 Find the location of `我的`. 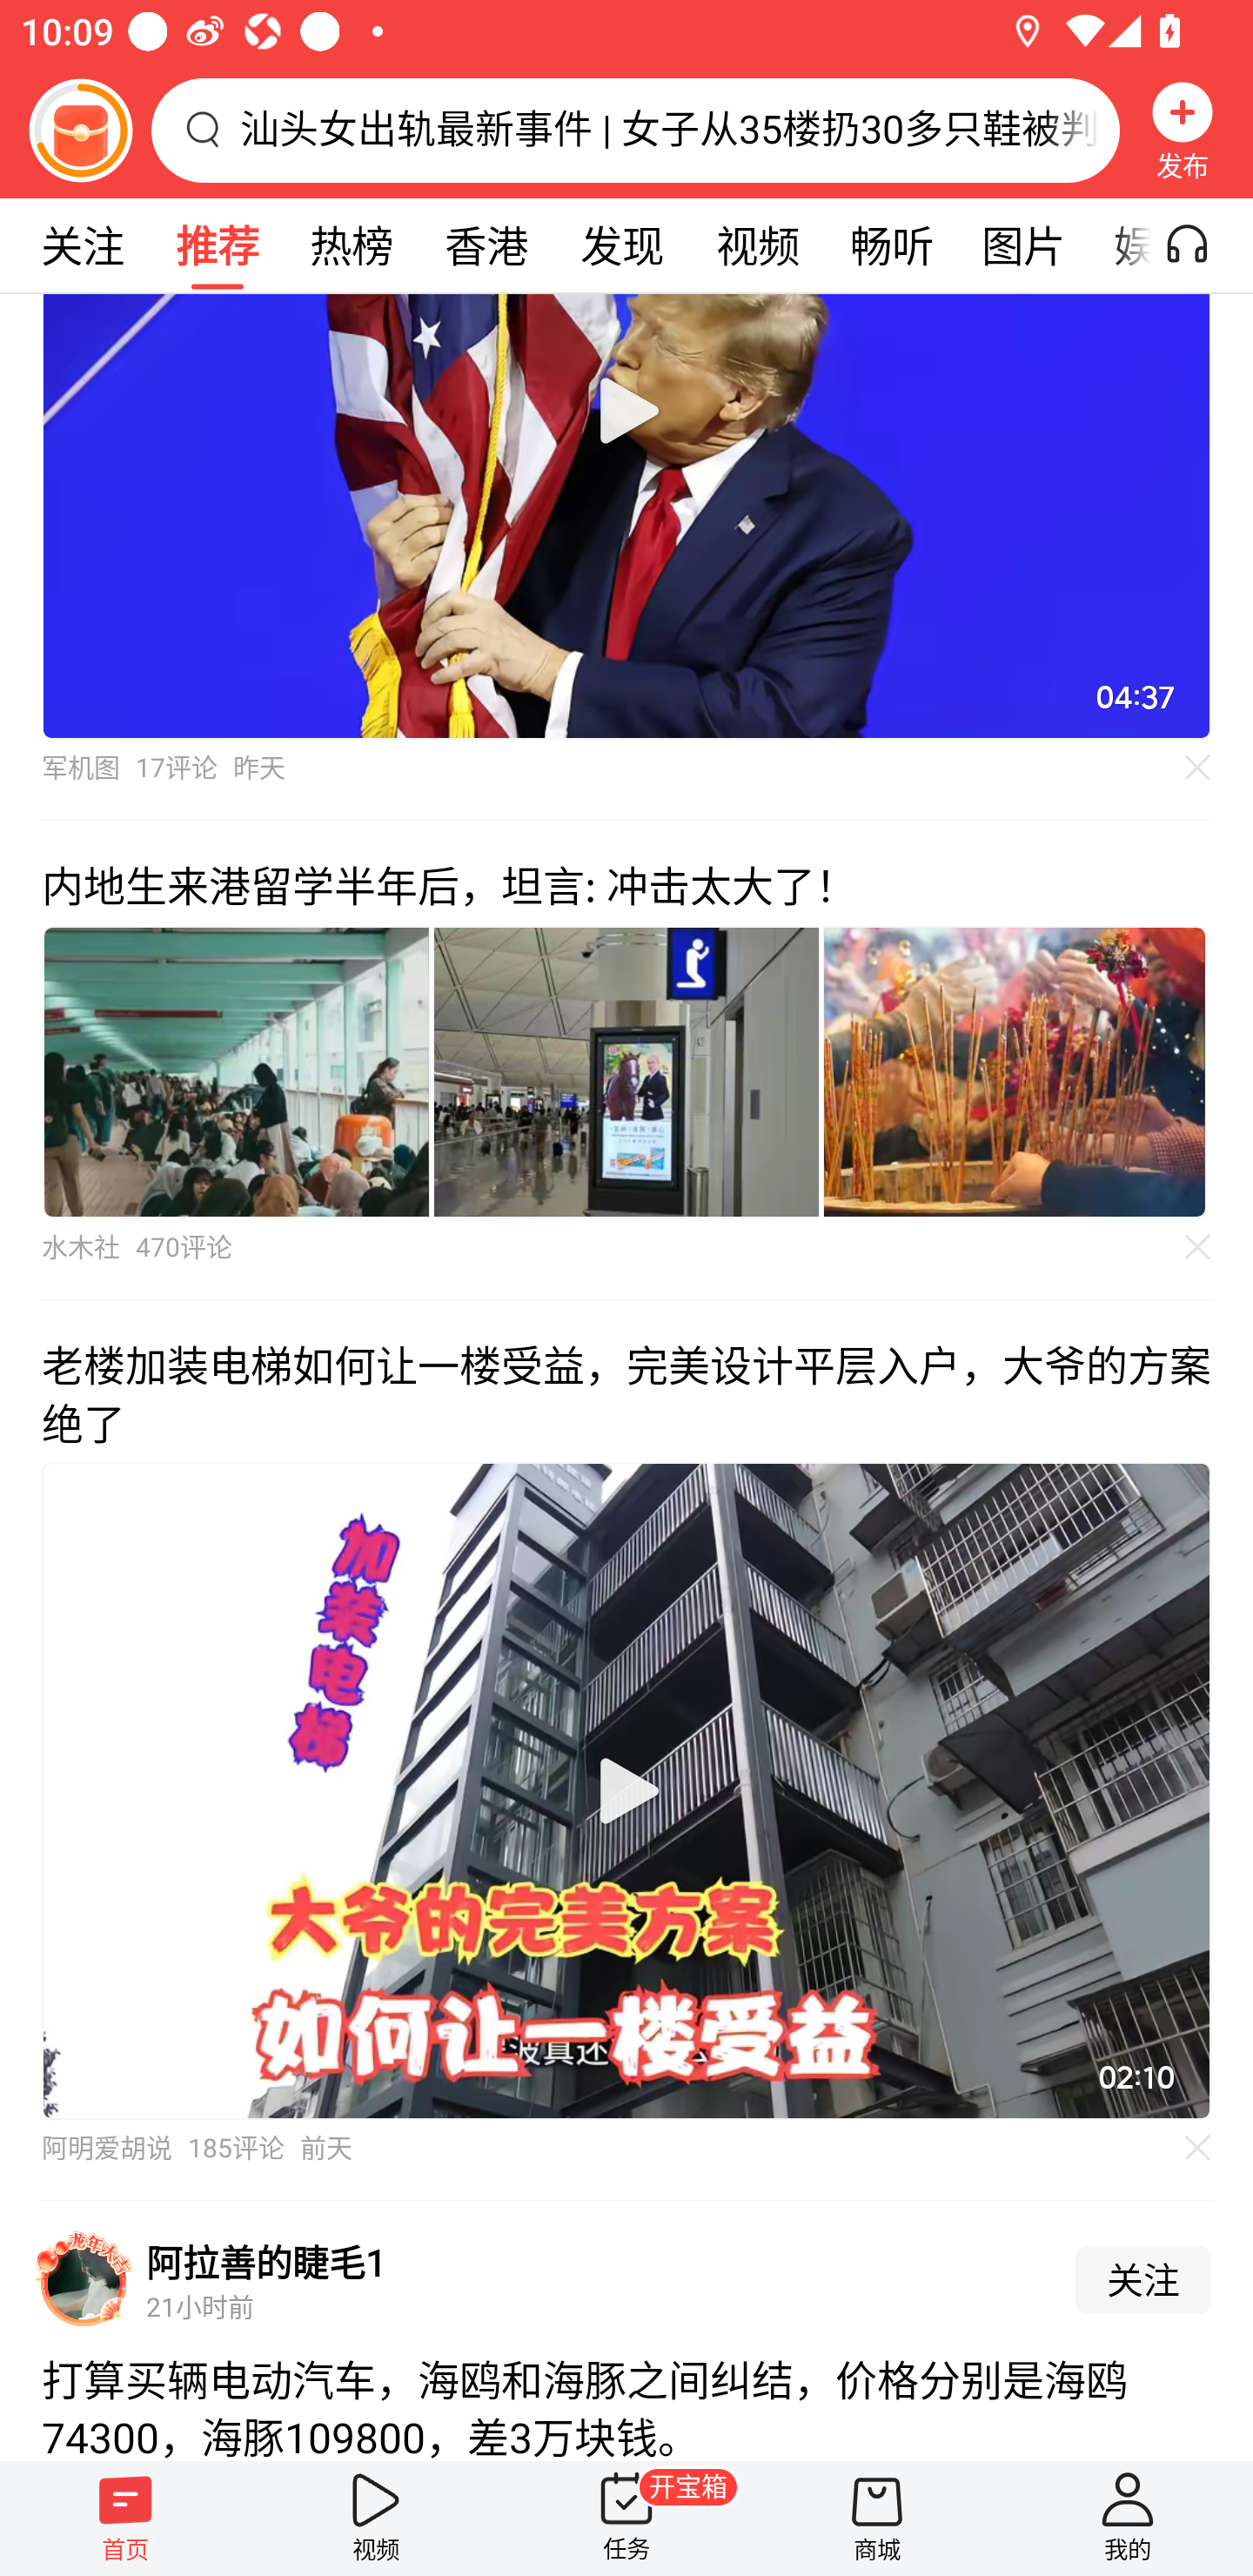

我的 is located at coordinates (1128, 2518).